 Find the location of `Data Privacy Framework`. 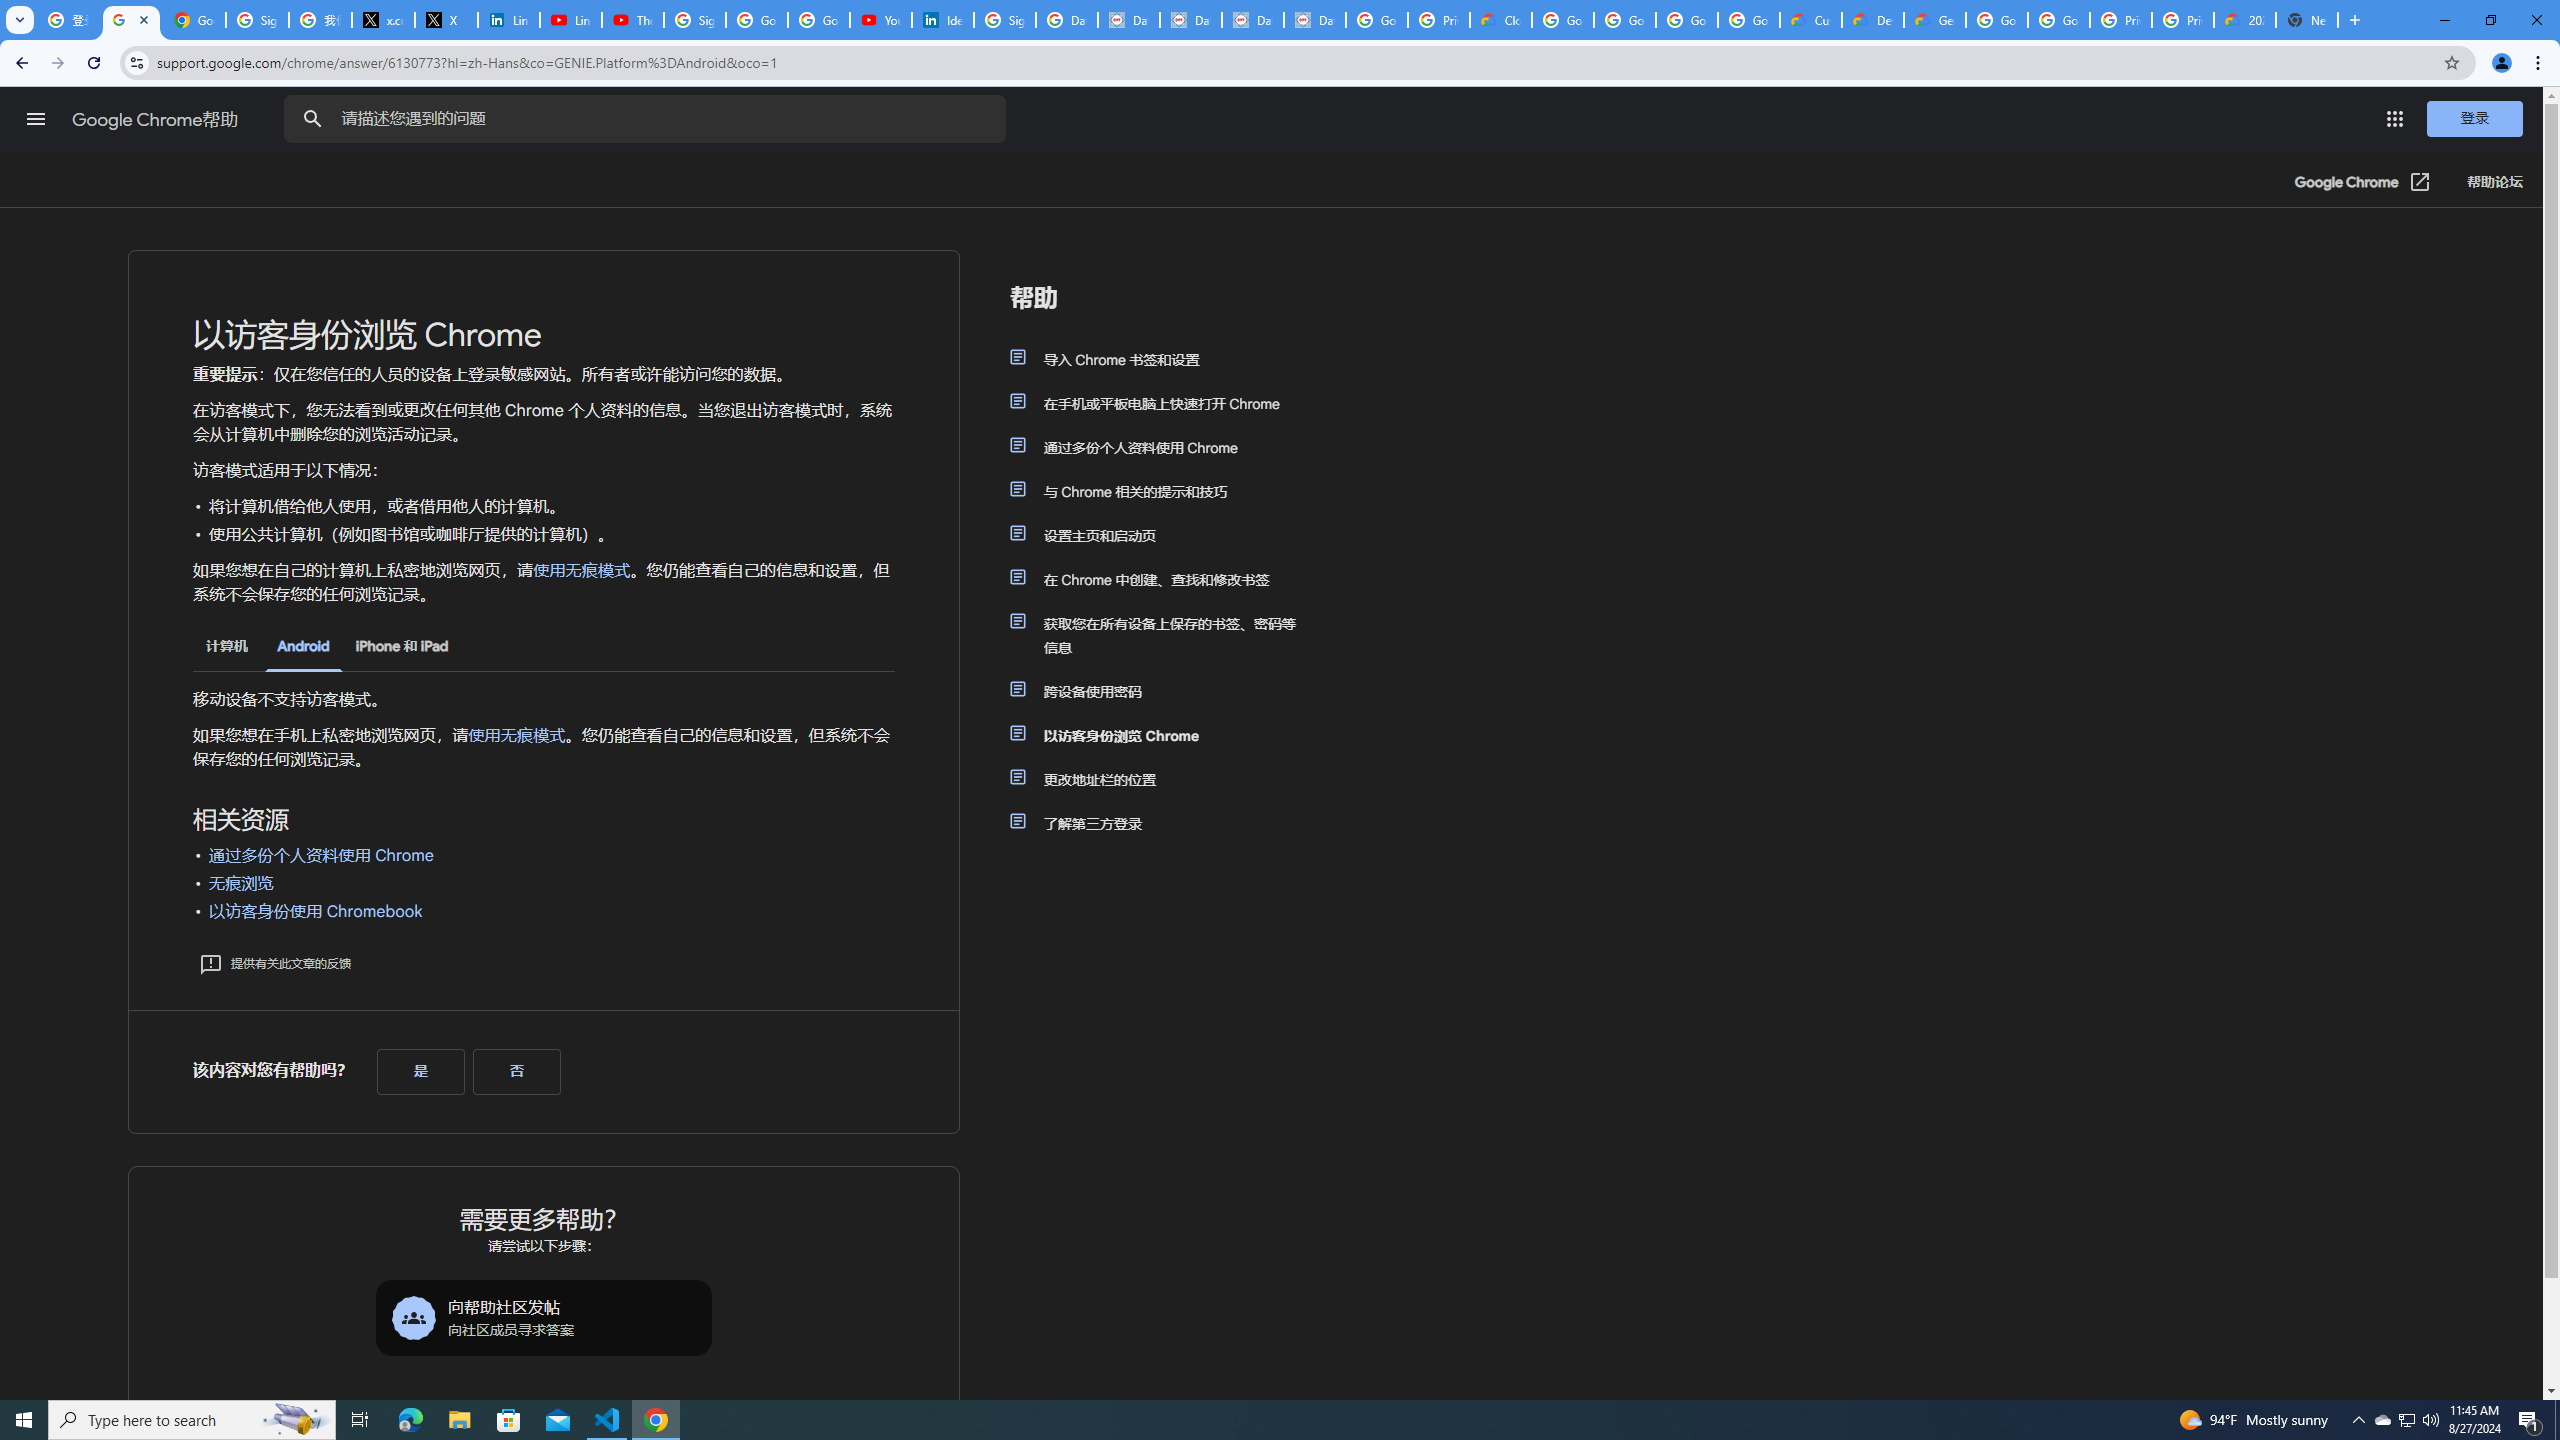

Data Privacy Framework is located at coordinates (1128, 20).